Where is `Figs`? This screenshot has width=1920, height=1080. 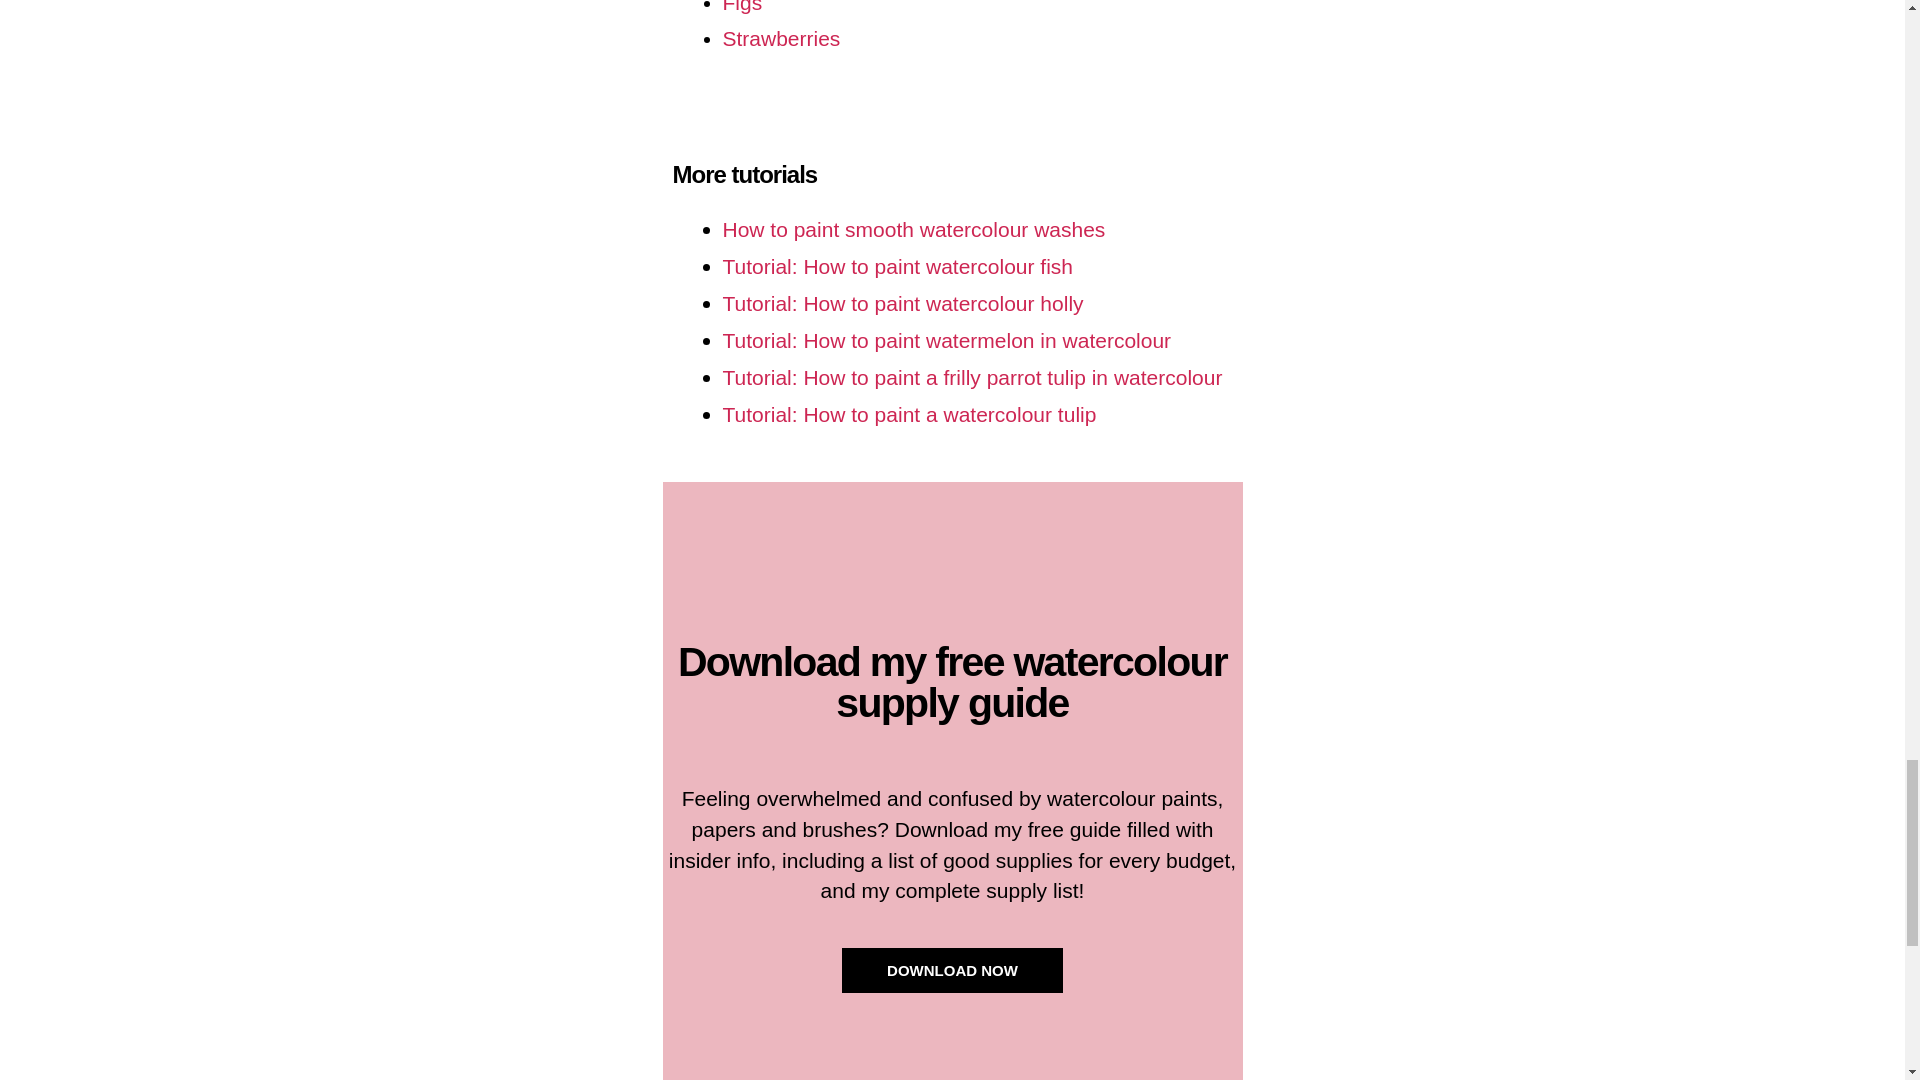
Figs is located at coordinates (742, 7).